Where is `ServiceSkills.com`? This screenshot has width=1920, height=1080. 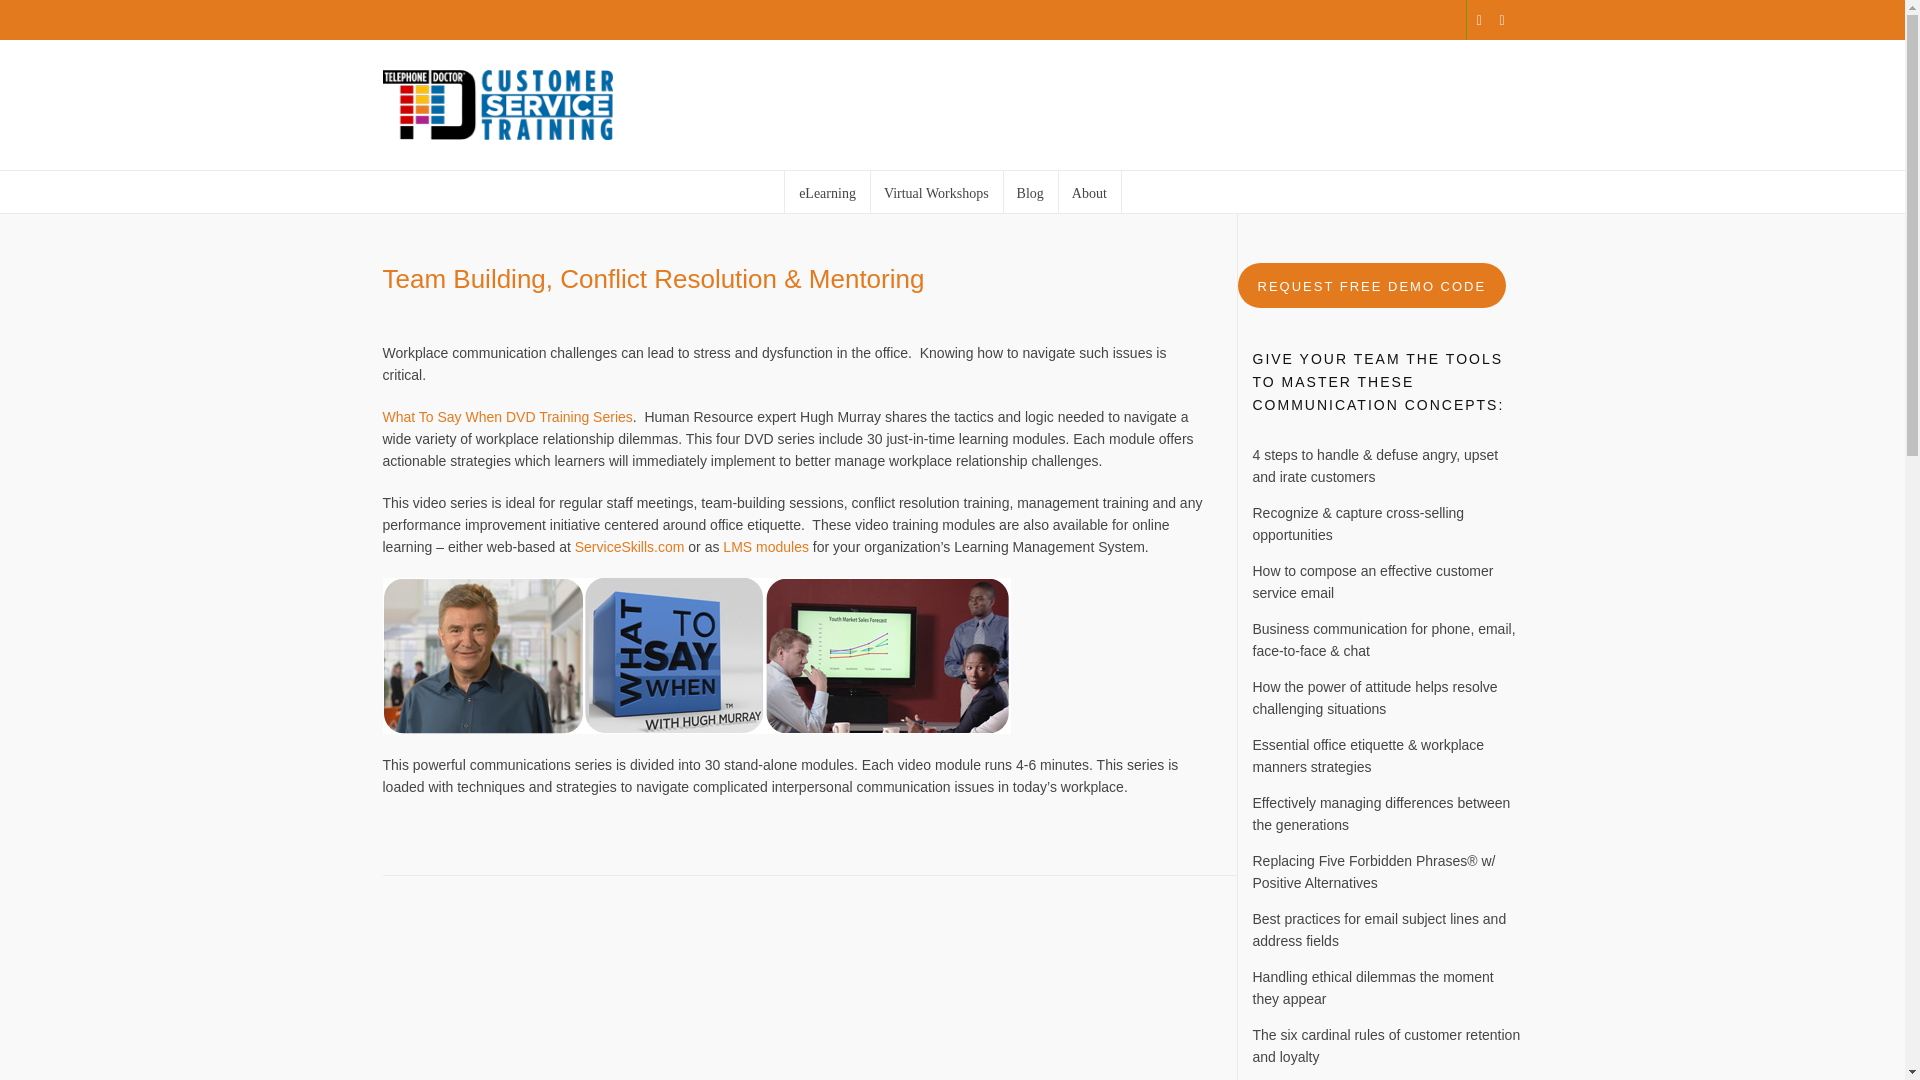
ServiceSkills.com is located at coordinates (630, 546).